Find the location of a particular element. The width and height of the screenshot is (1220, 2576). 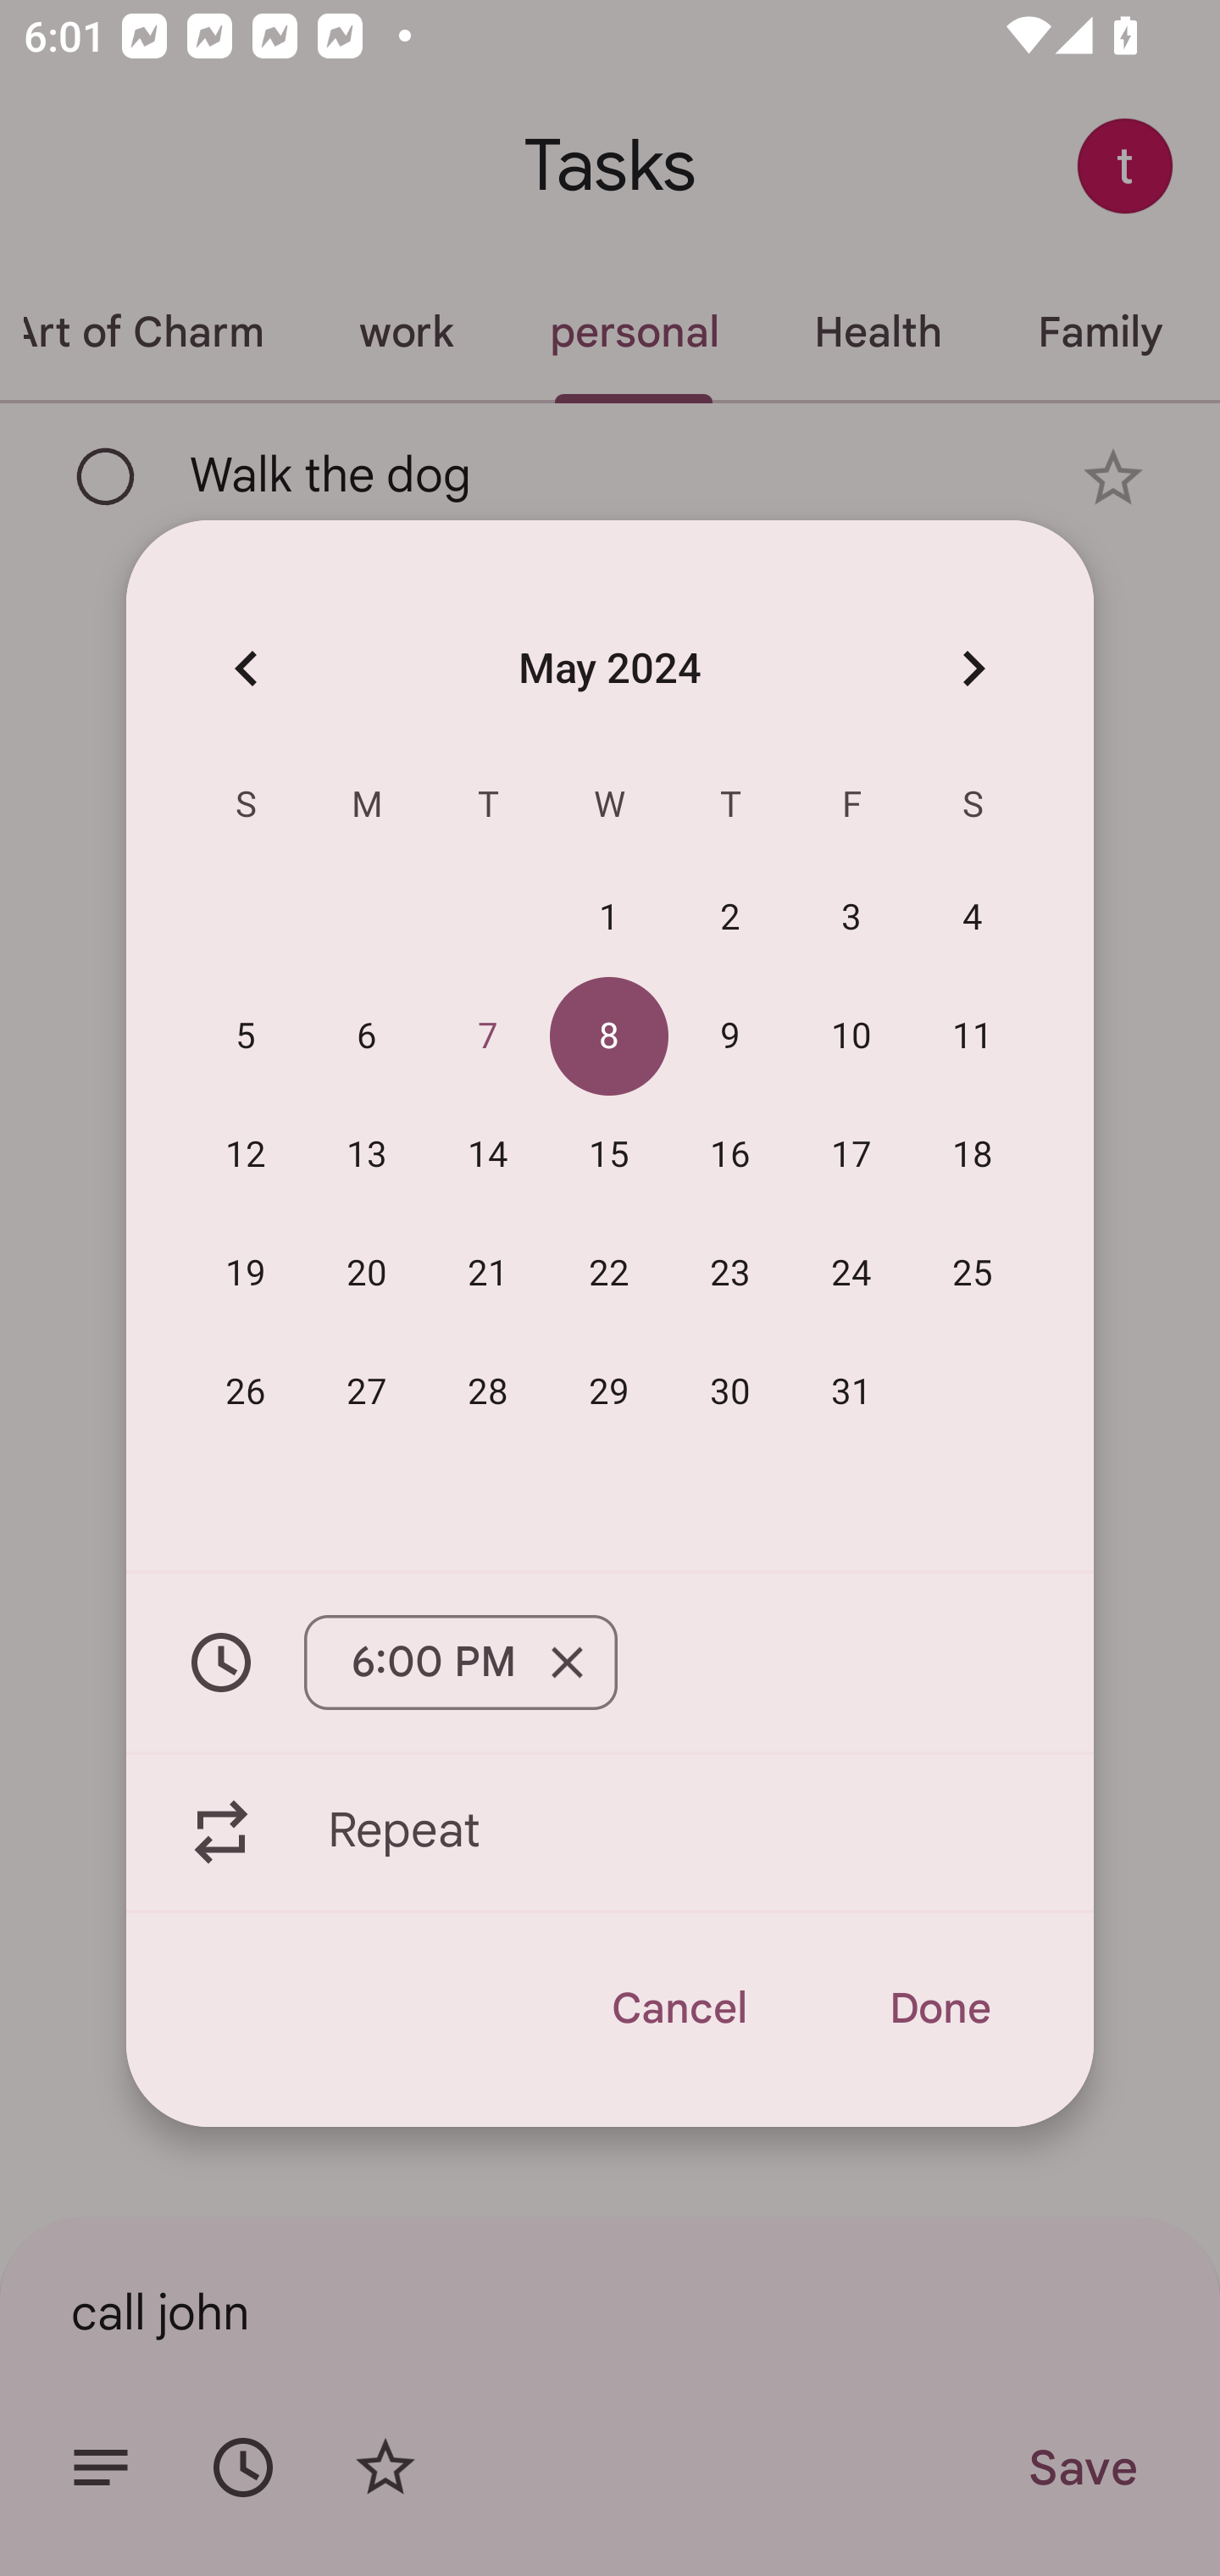

30 30 May 2024 is located at coordinates (730, 1391).